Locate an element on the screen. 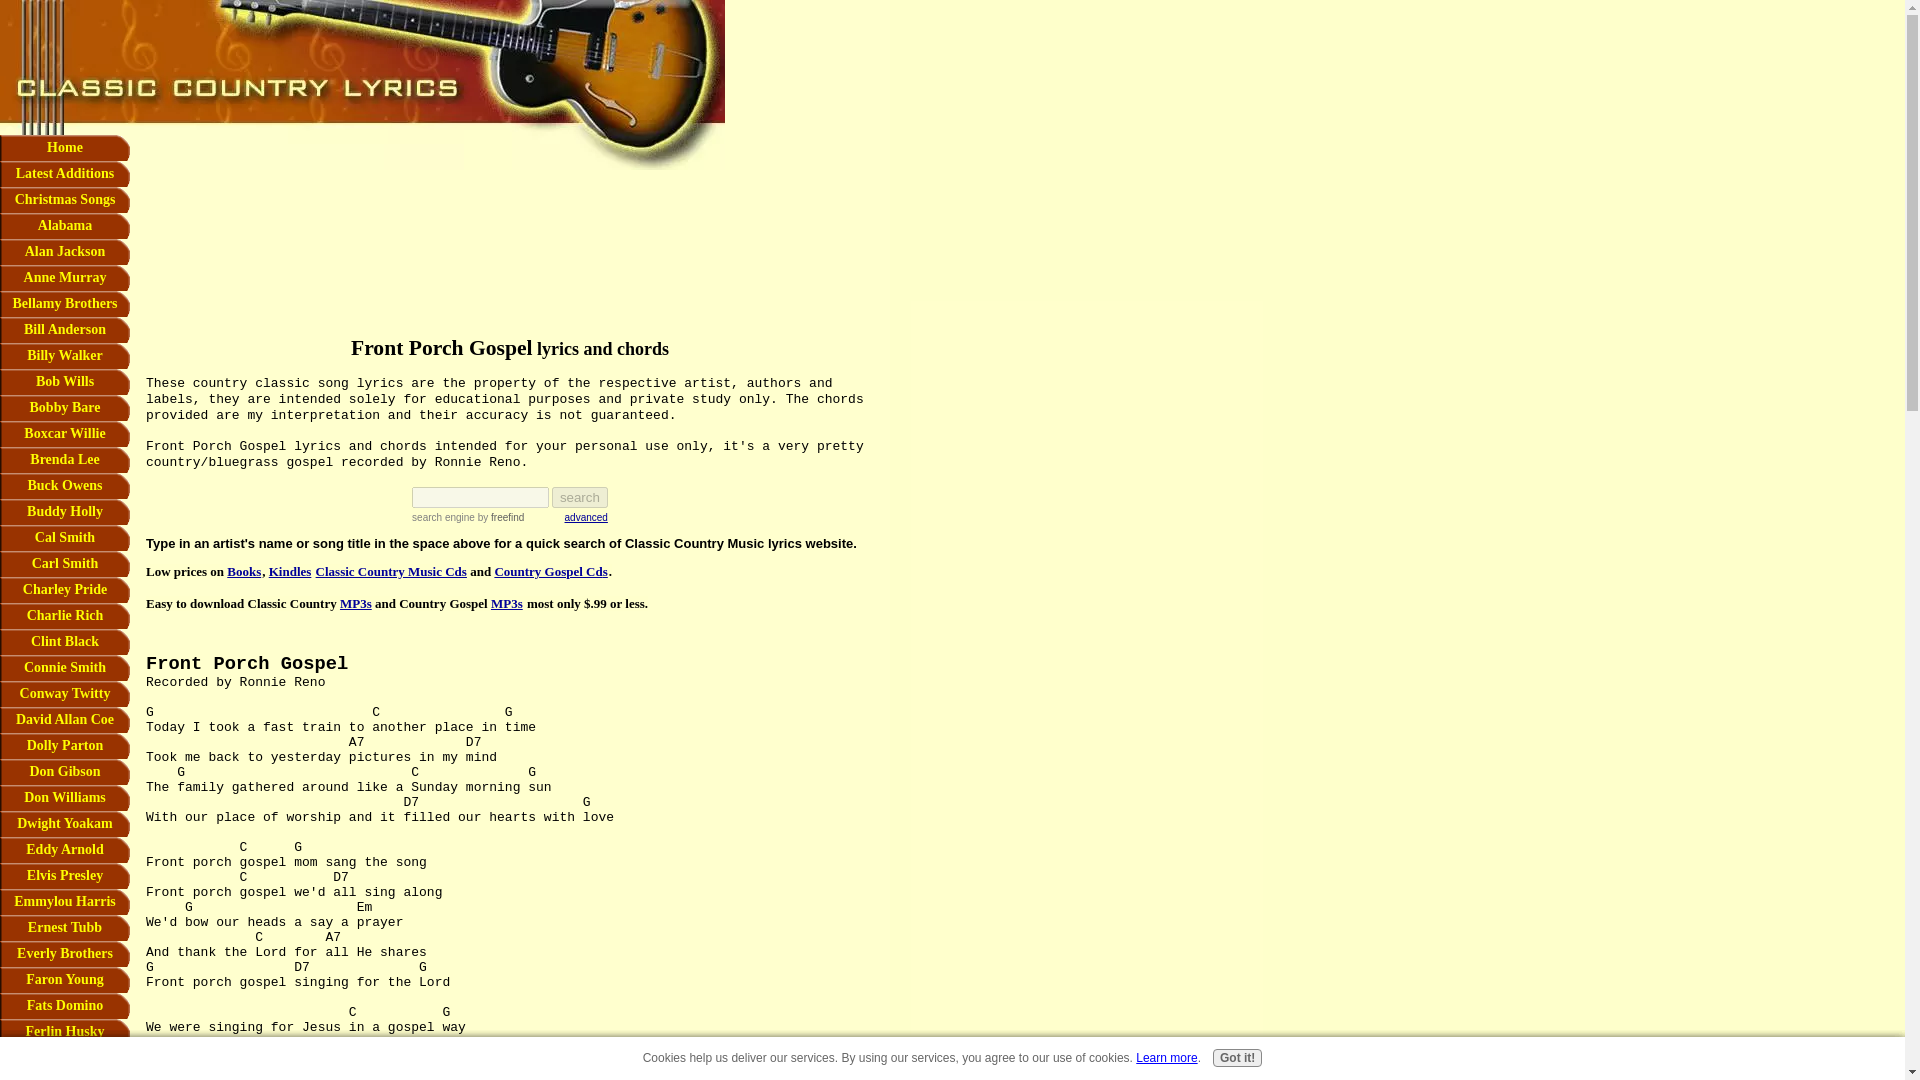  Garth Brooks is located at coordinates (65, 1058).